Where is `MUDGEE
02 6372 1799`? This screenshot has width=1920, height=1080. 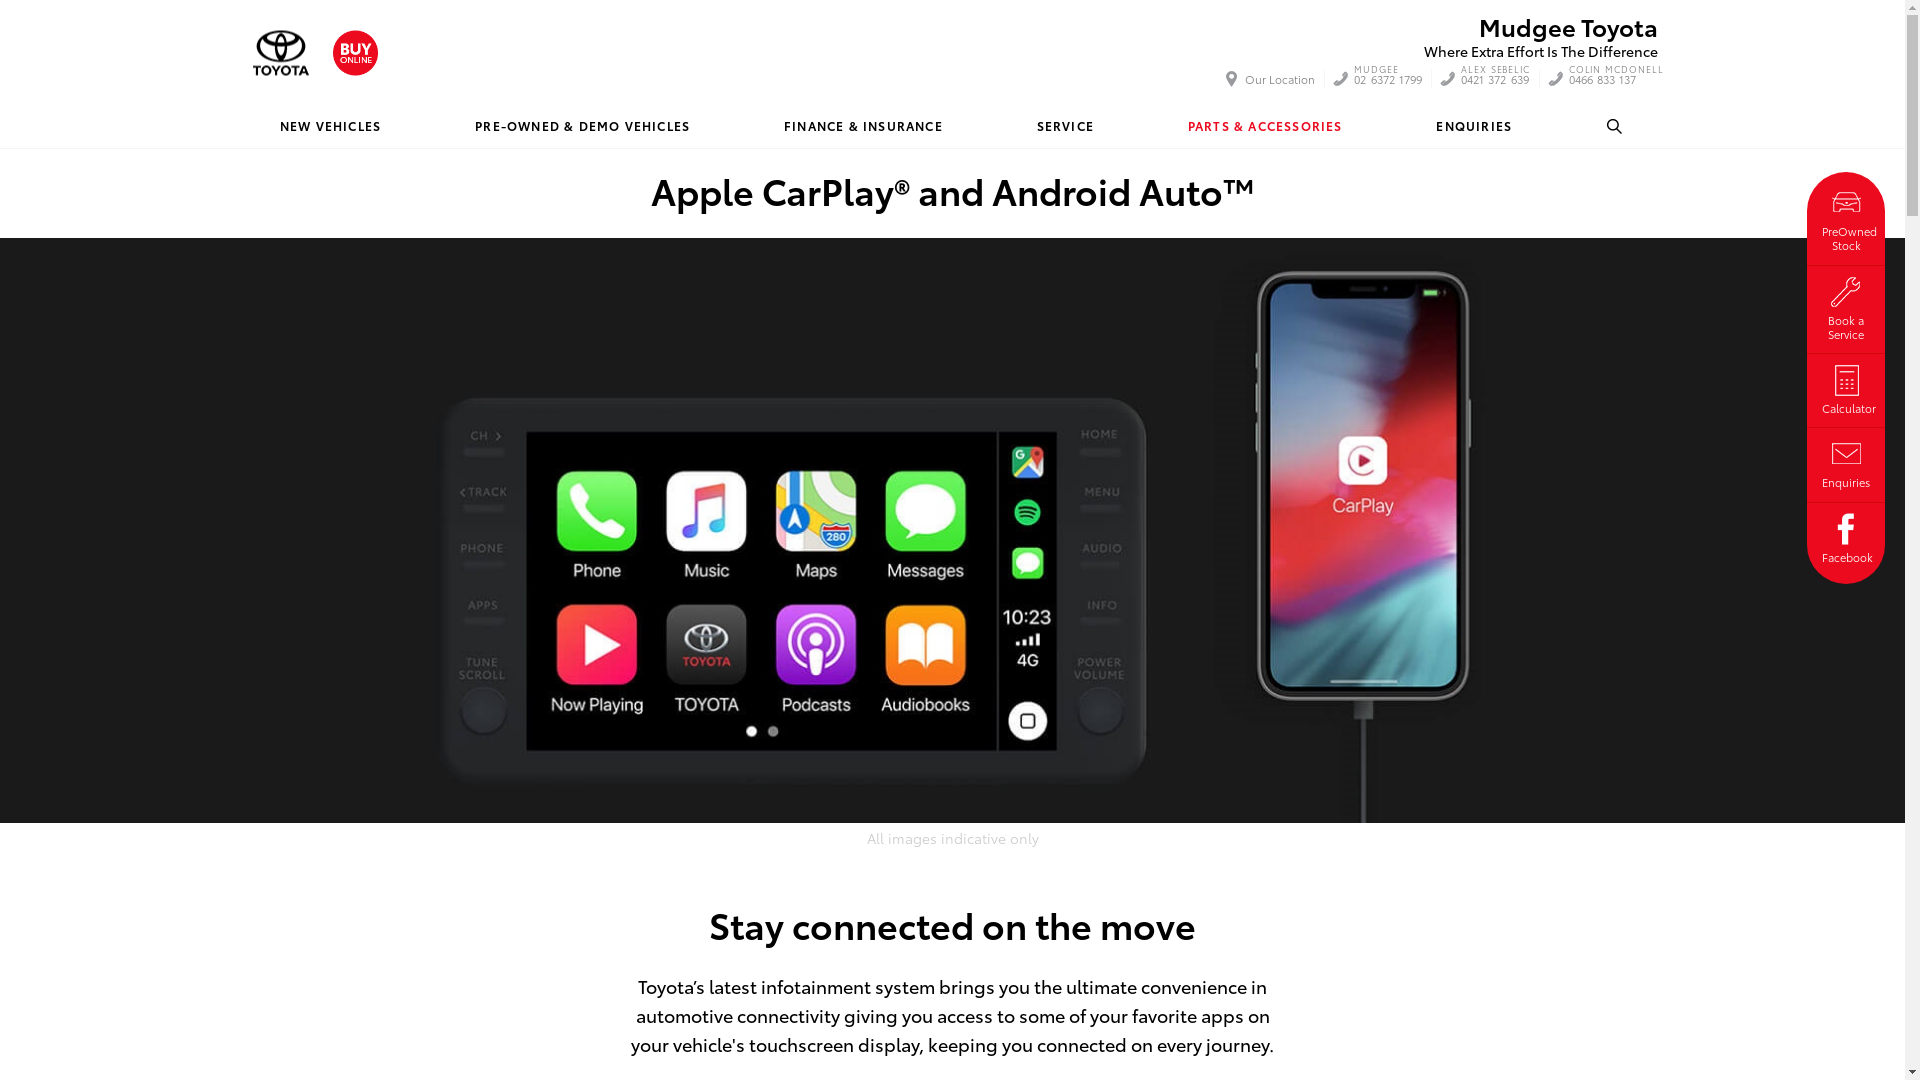
MUDGEE
02 6372 1799 is located at coordinates (1388, 79).